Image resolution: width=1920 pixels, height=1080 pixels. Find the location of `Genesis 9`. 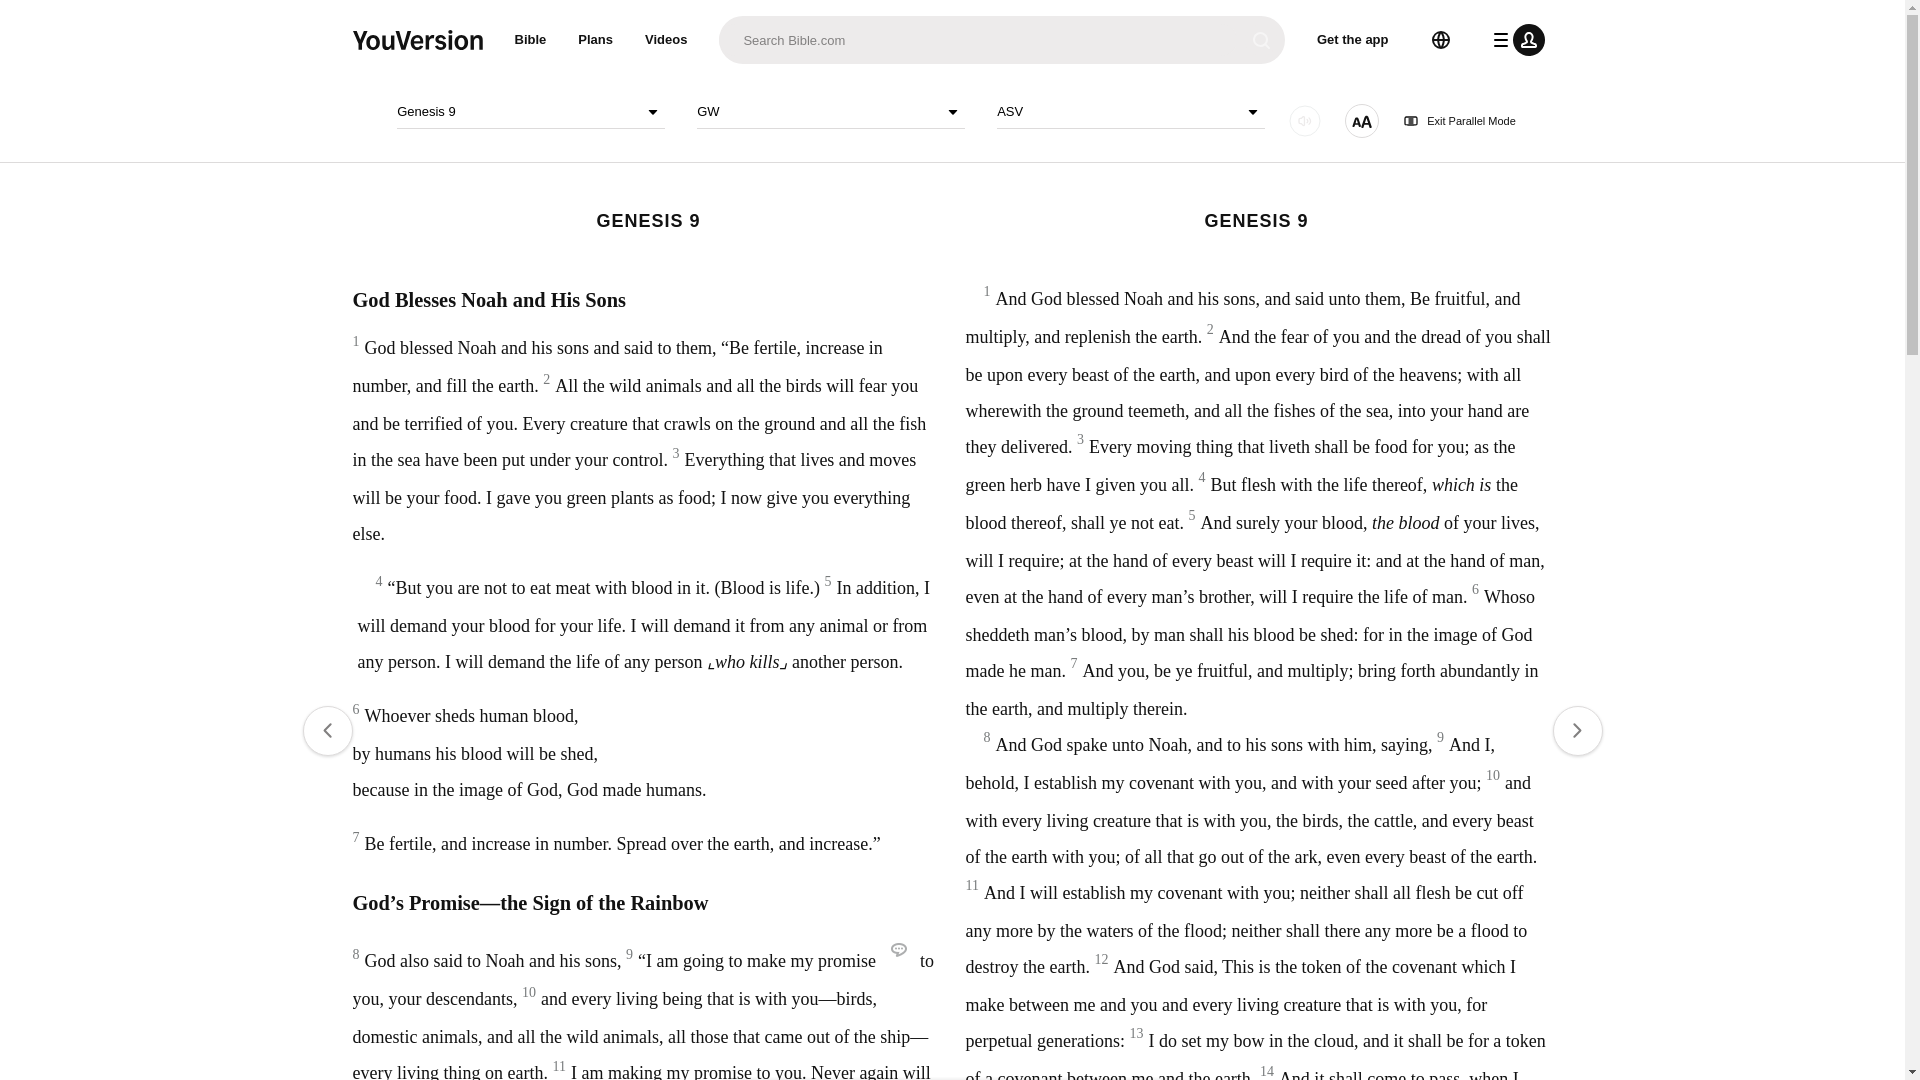

Genesis 9 is located at coordinates (530, 112).